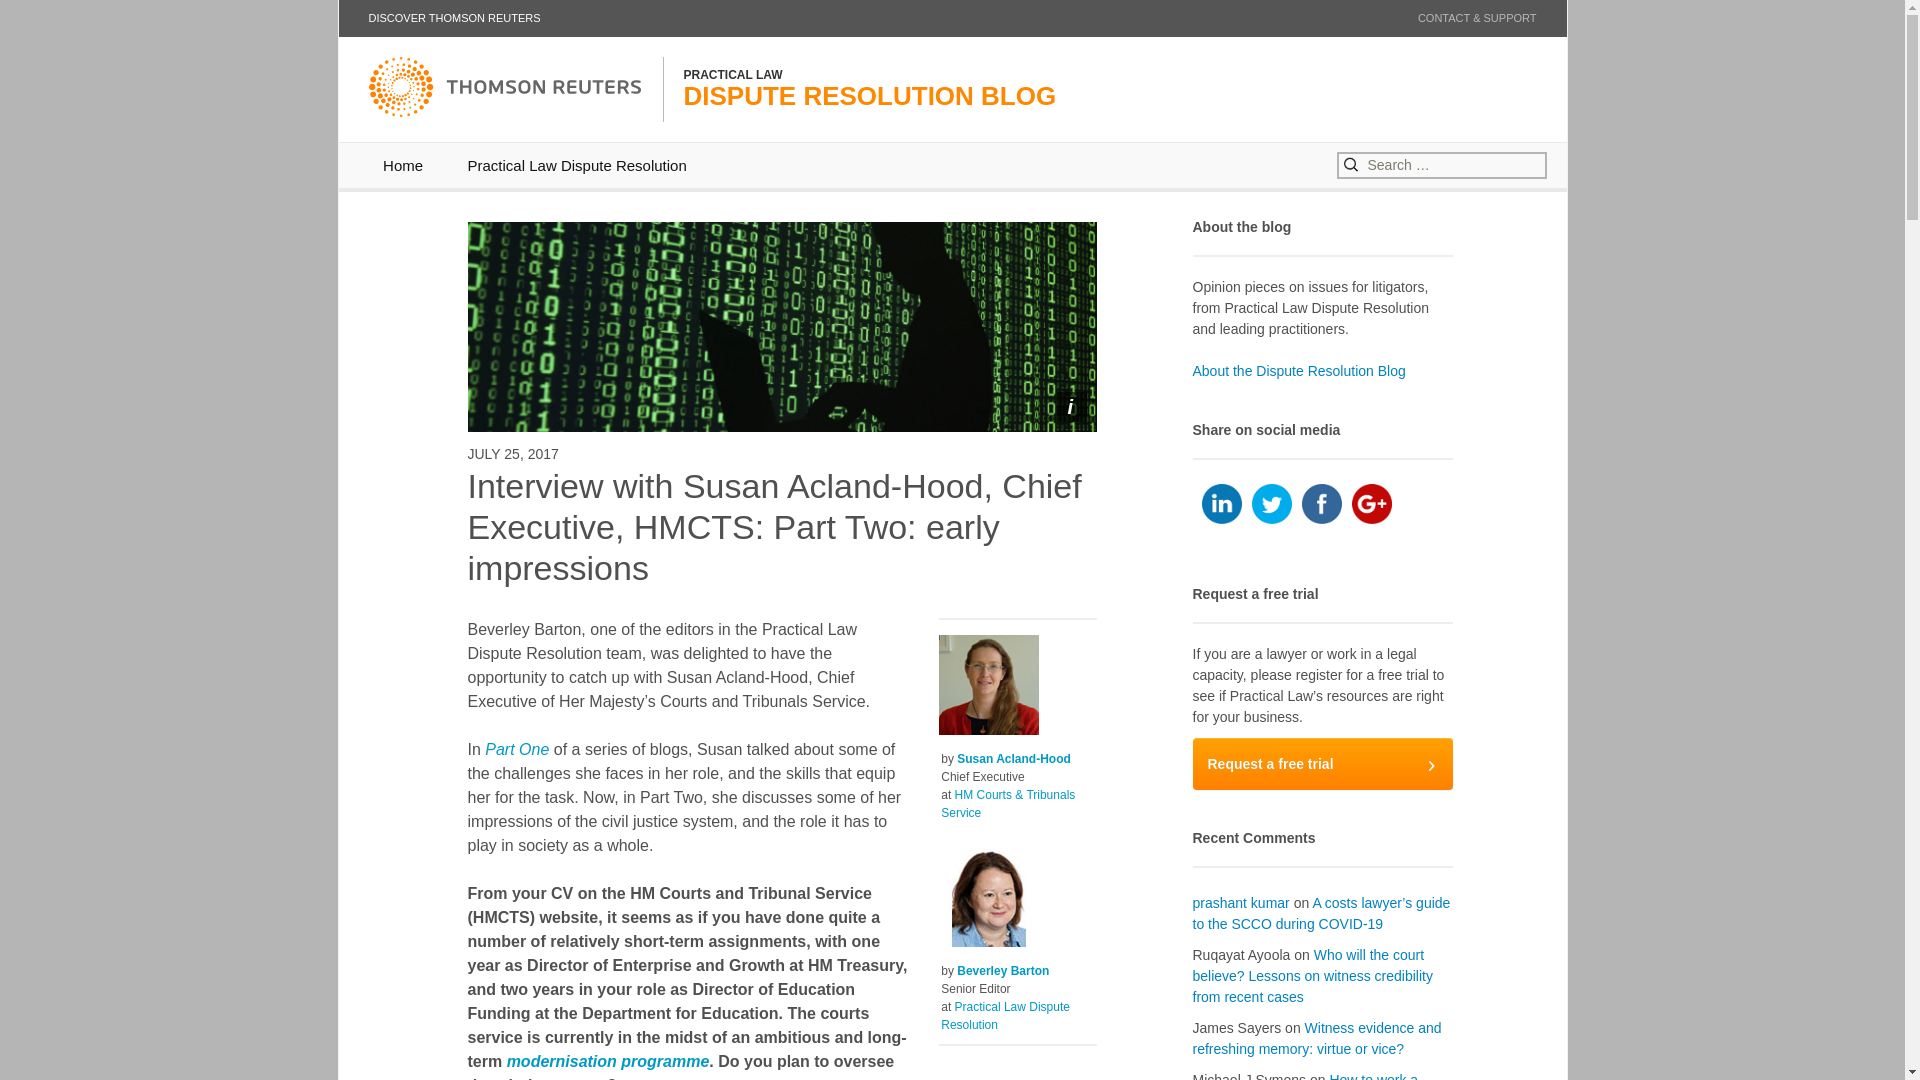 This screenshot has width=1920, height=1080. Describe the element at coordinates (1014, 758) in the screenshot. I see `Susan Acland-Hood` at that location.